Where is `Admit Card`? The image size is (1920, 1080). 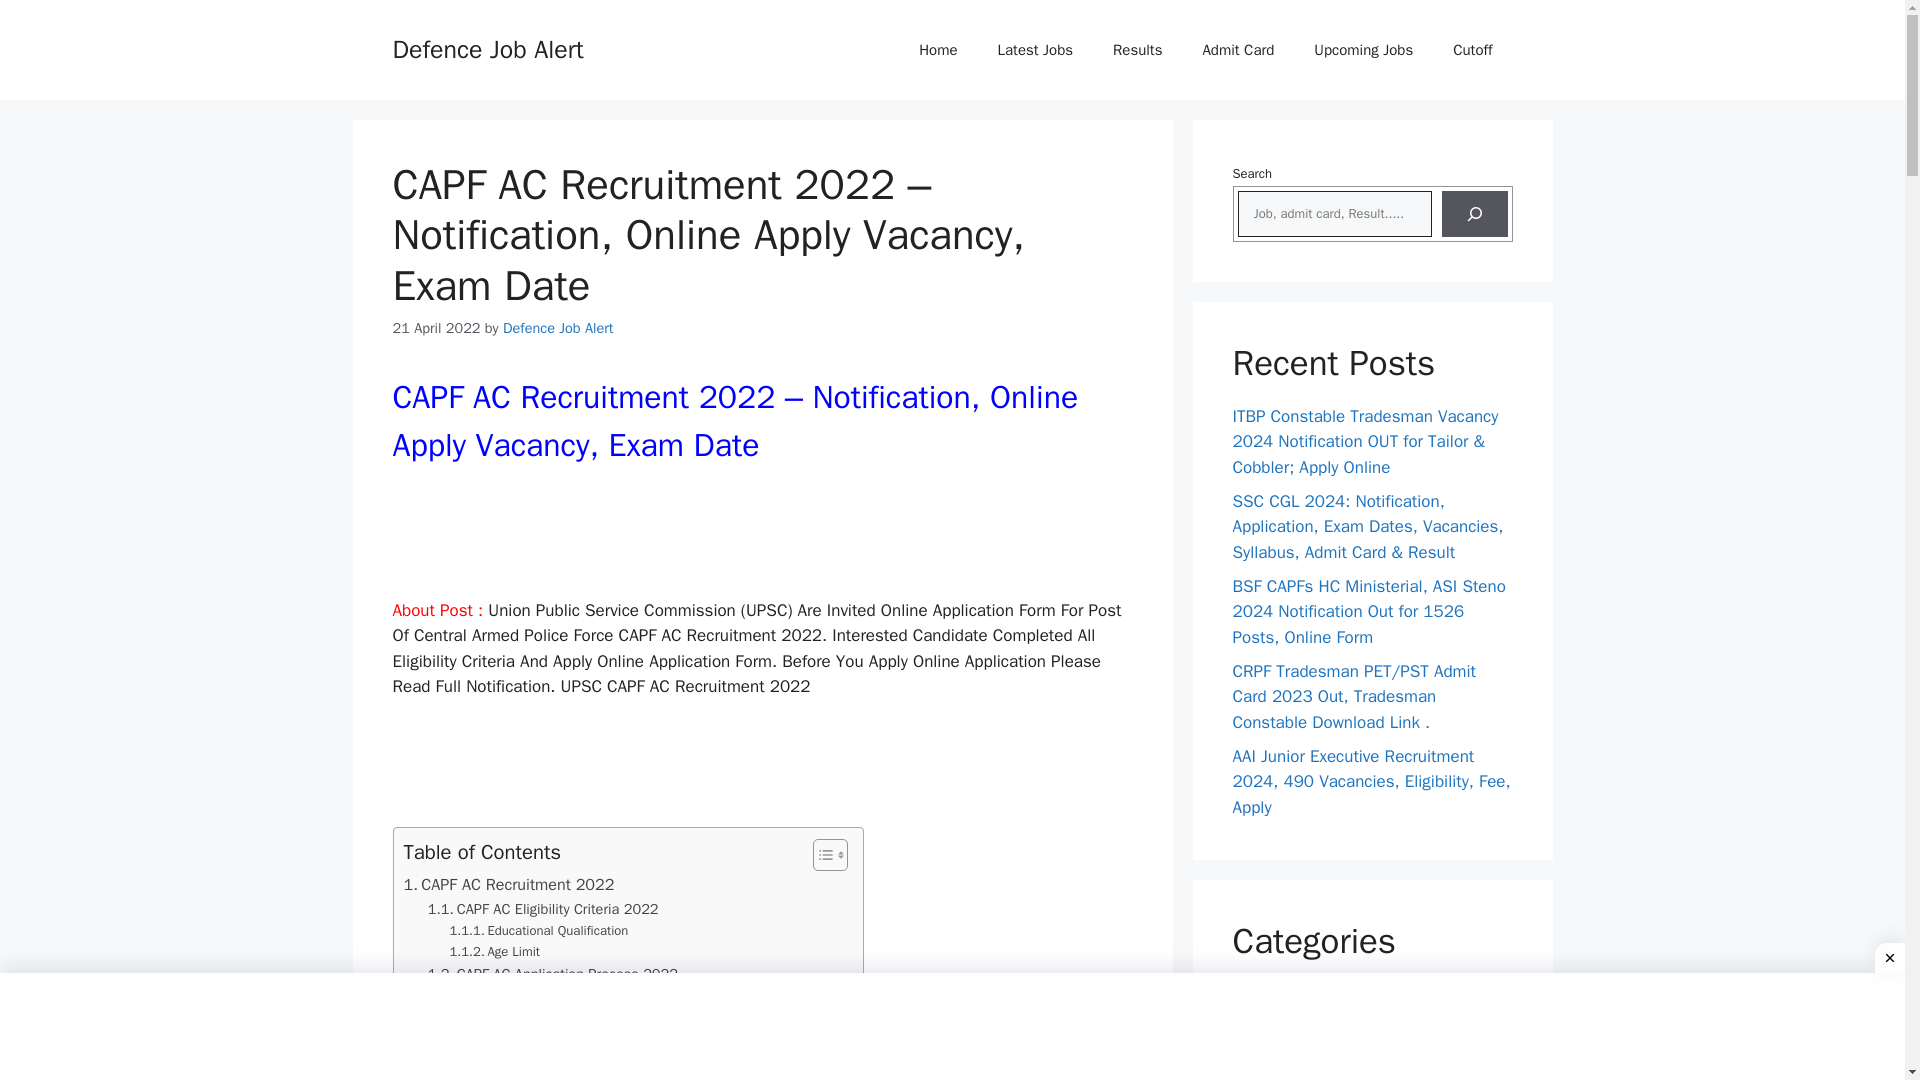
Admit Card is located at coordinates (1272, 994).